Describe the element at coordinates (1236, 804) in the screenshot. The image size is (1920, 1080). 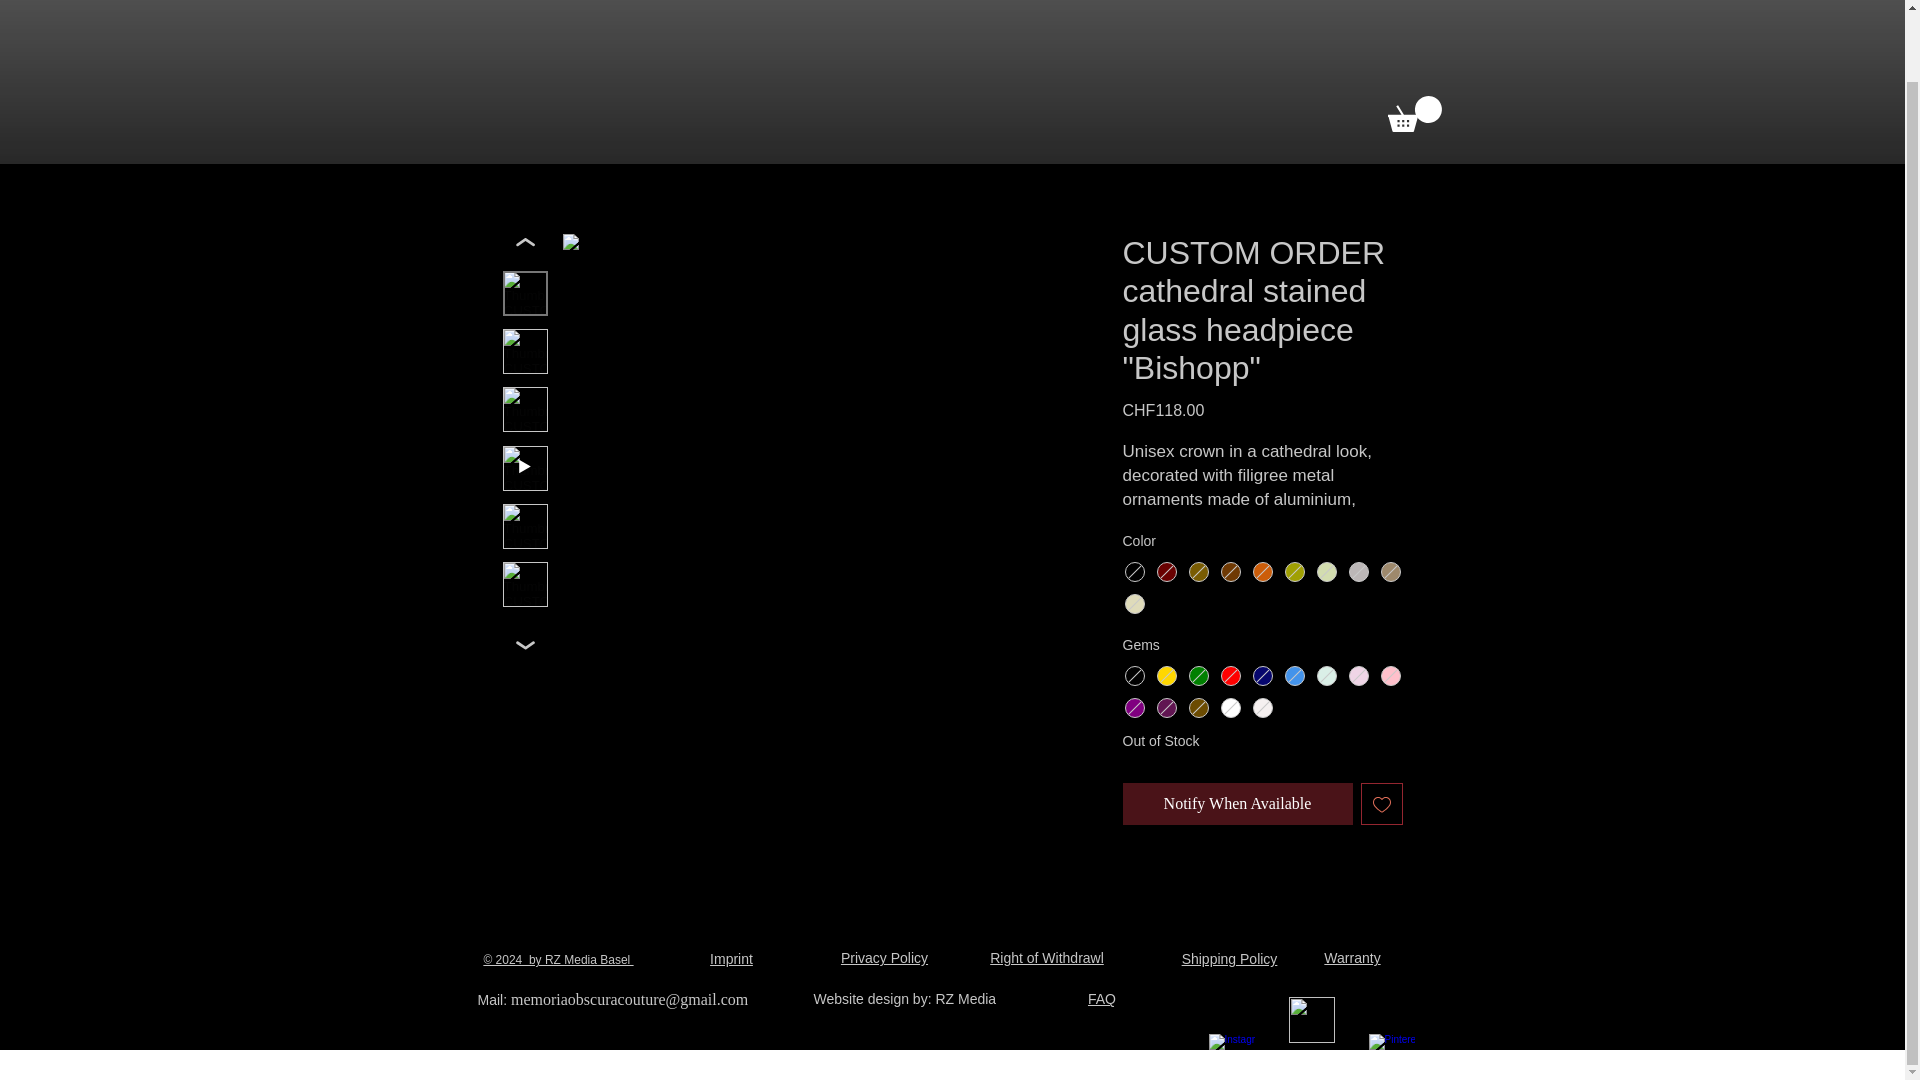
I see `Notify When Available` at that location.